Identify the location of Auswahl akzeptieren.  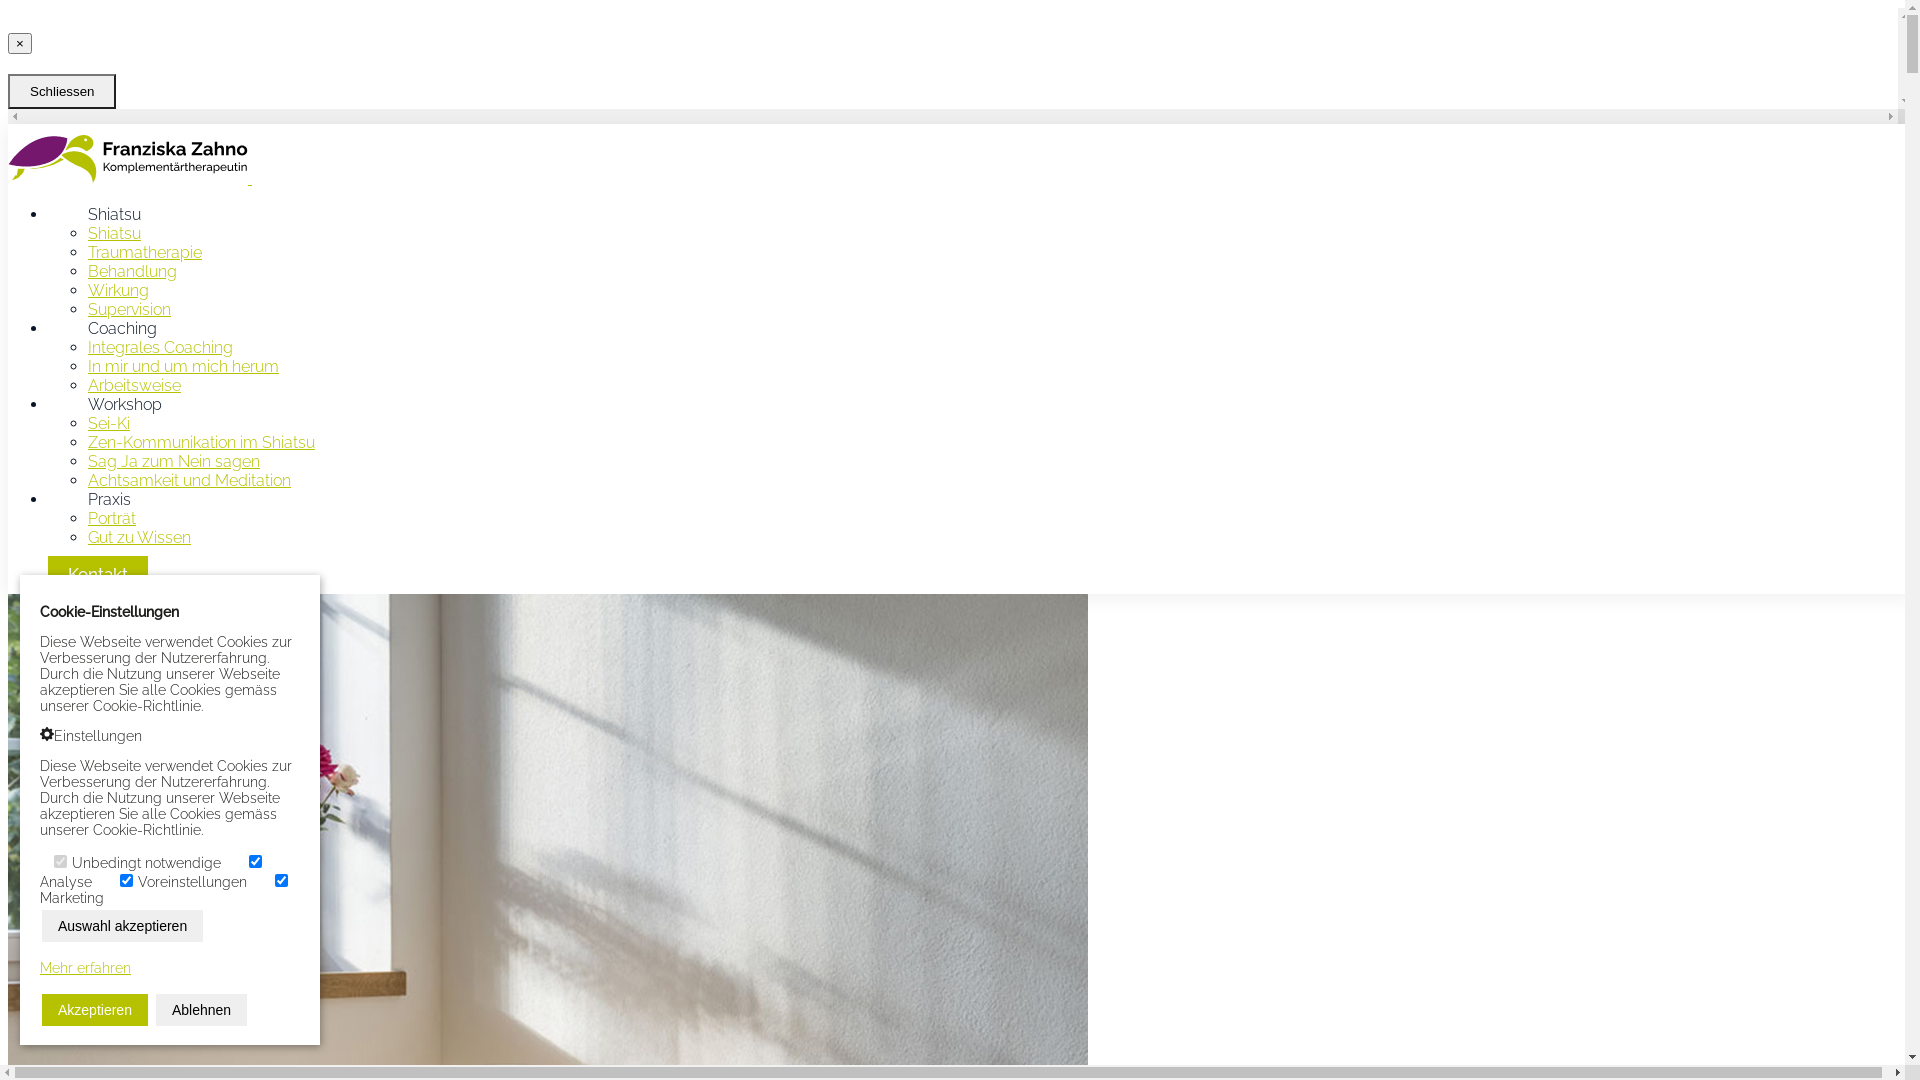
(122, 926).